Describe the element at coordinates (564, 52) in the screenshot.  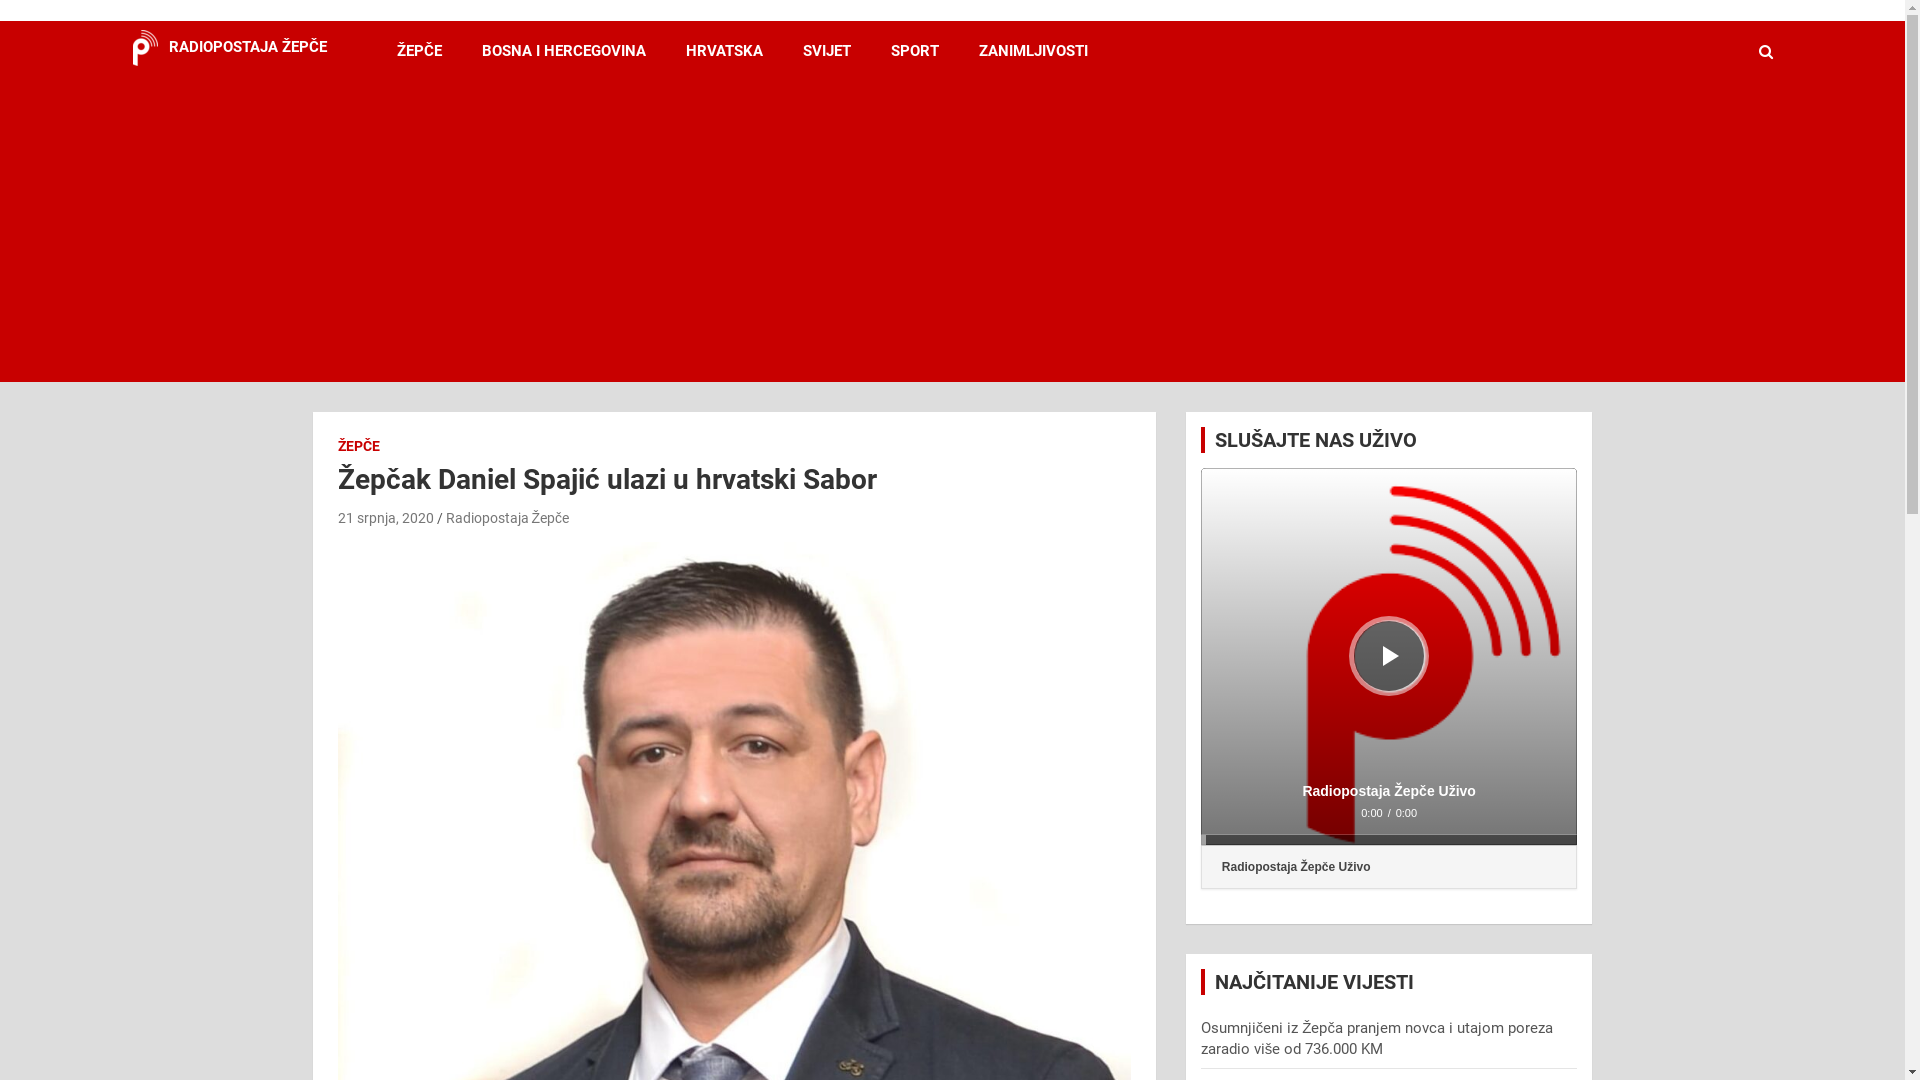
I see `BOSNA I HERCEGOVINA` at that location.